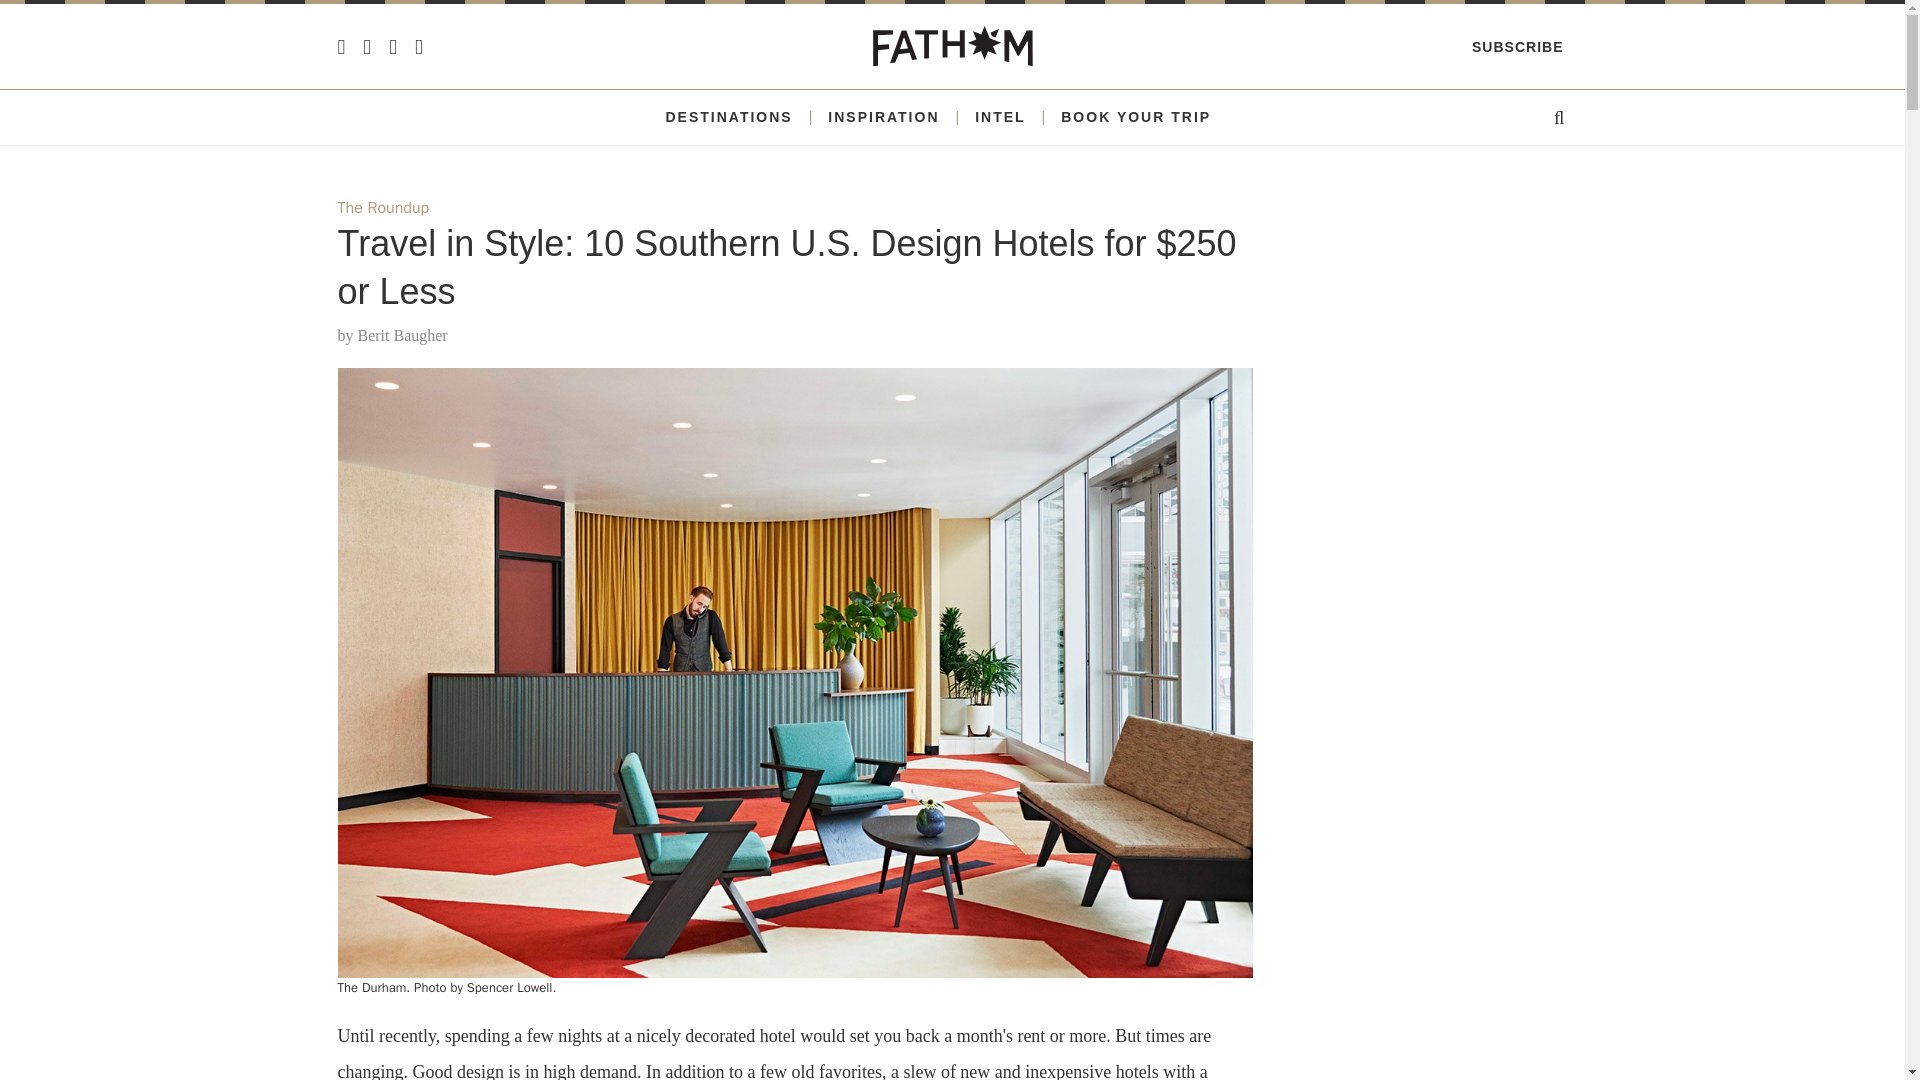 Image resolution: width=1920 pixels, height=1080 pixels. I want to click on DESTINATIONS, so click(728, 117).